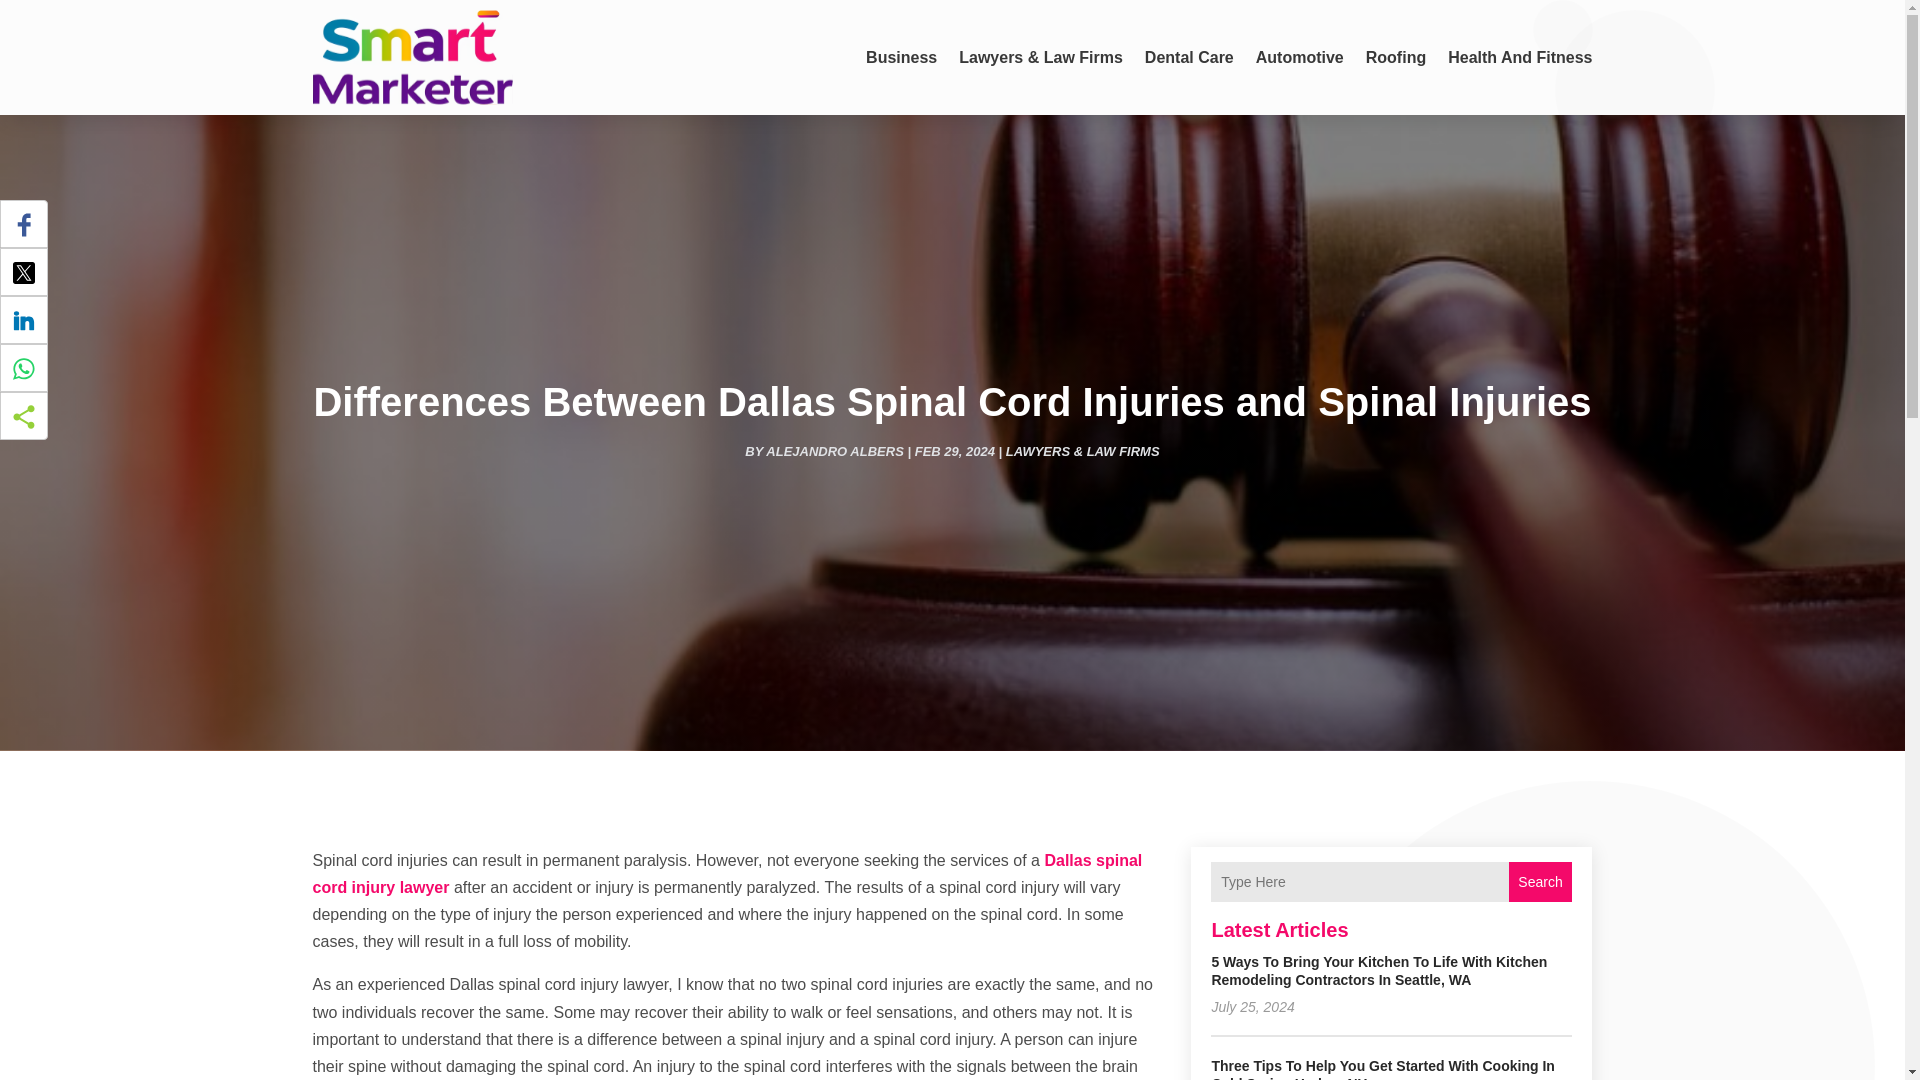 Image resolution: width=1920 pixels, height=1080 pixels. I want to click on Health And Fitness, so click(1519, 57).